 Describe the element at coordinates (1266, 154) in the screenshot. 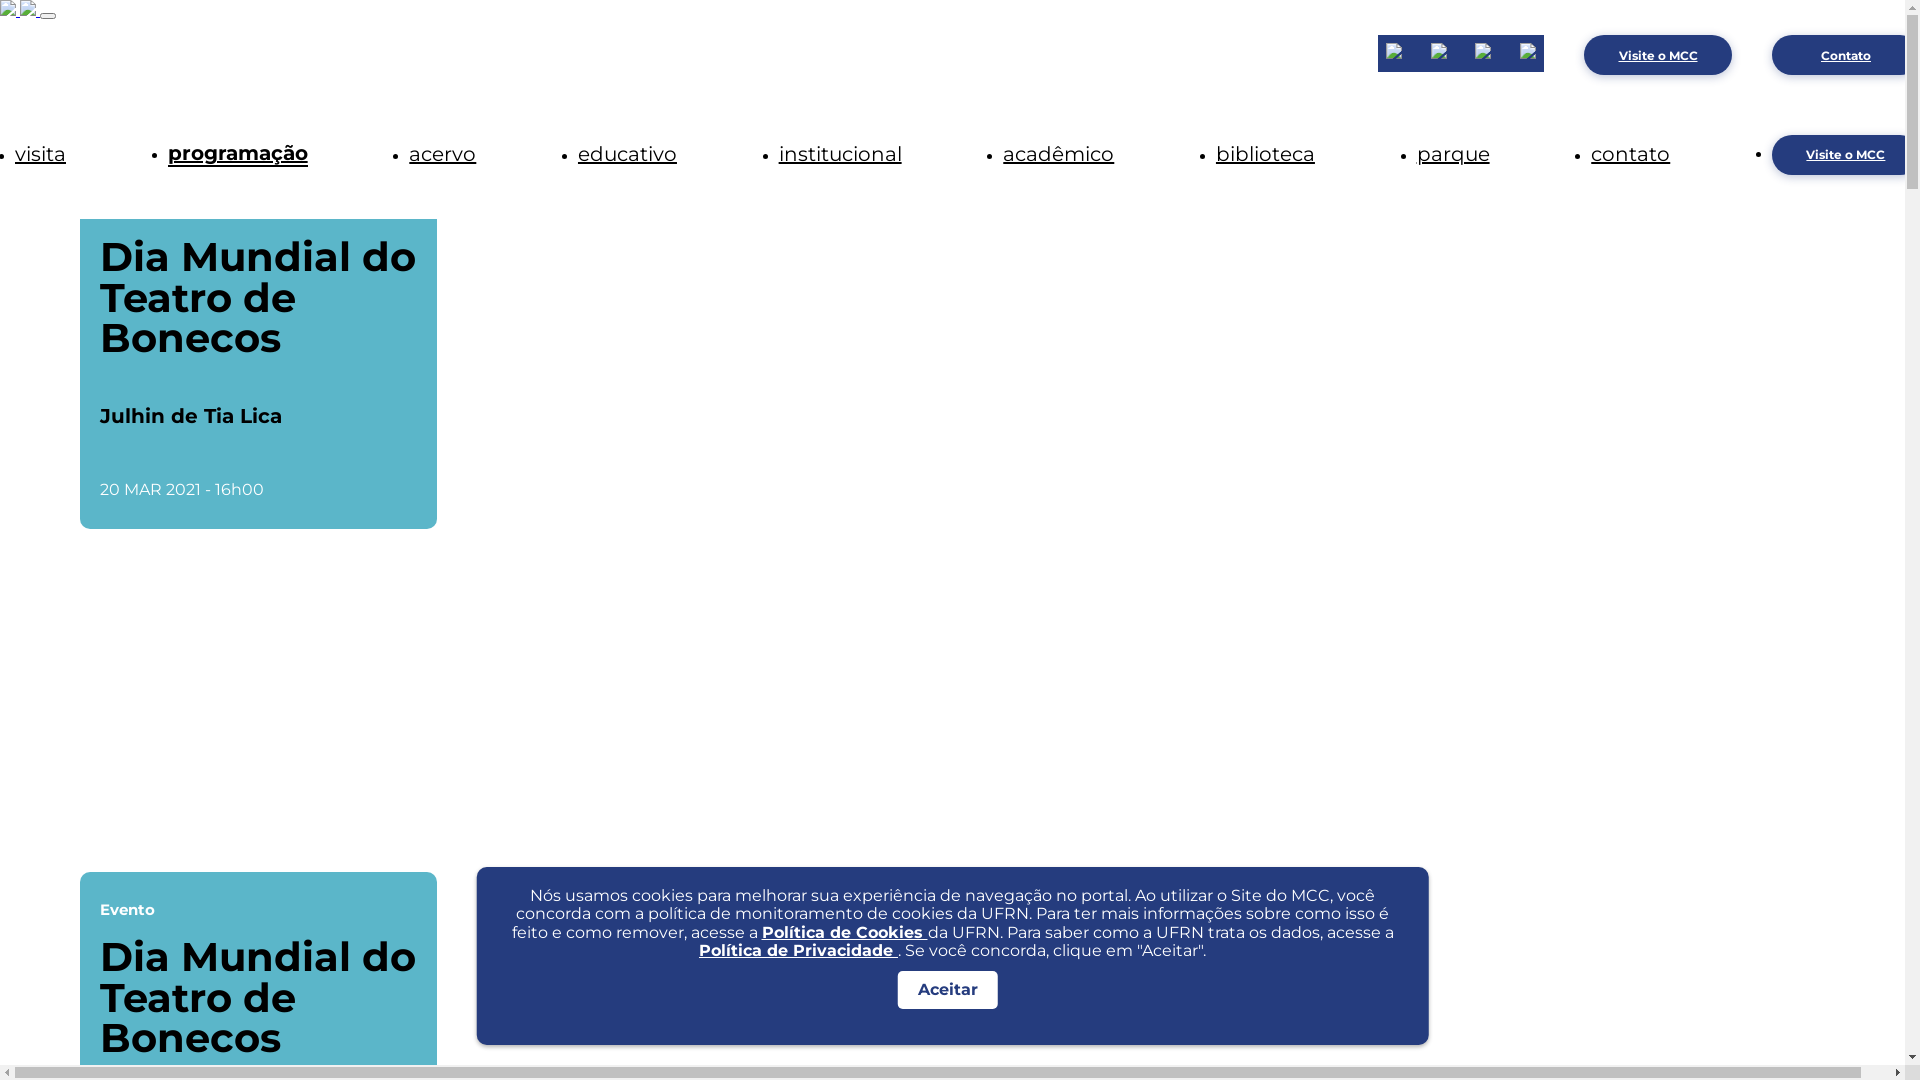

I see `biblioteca` at that location.